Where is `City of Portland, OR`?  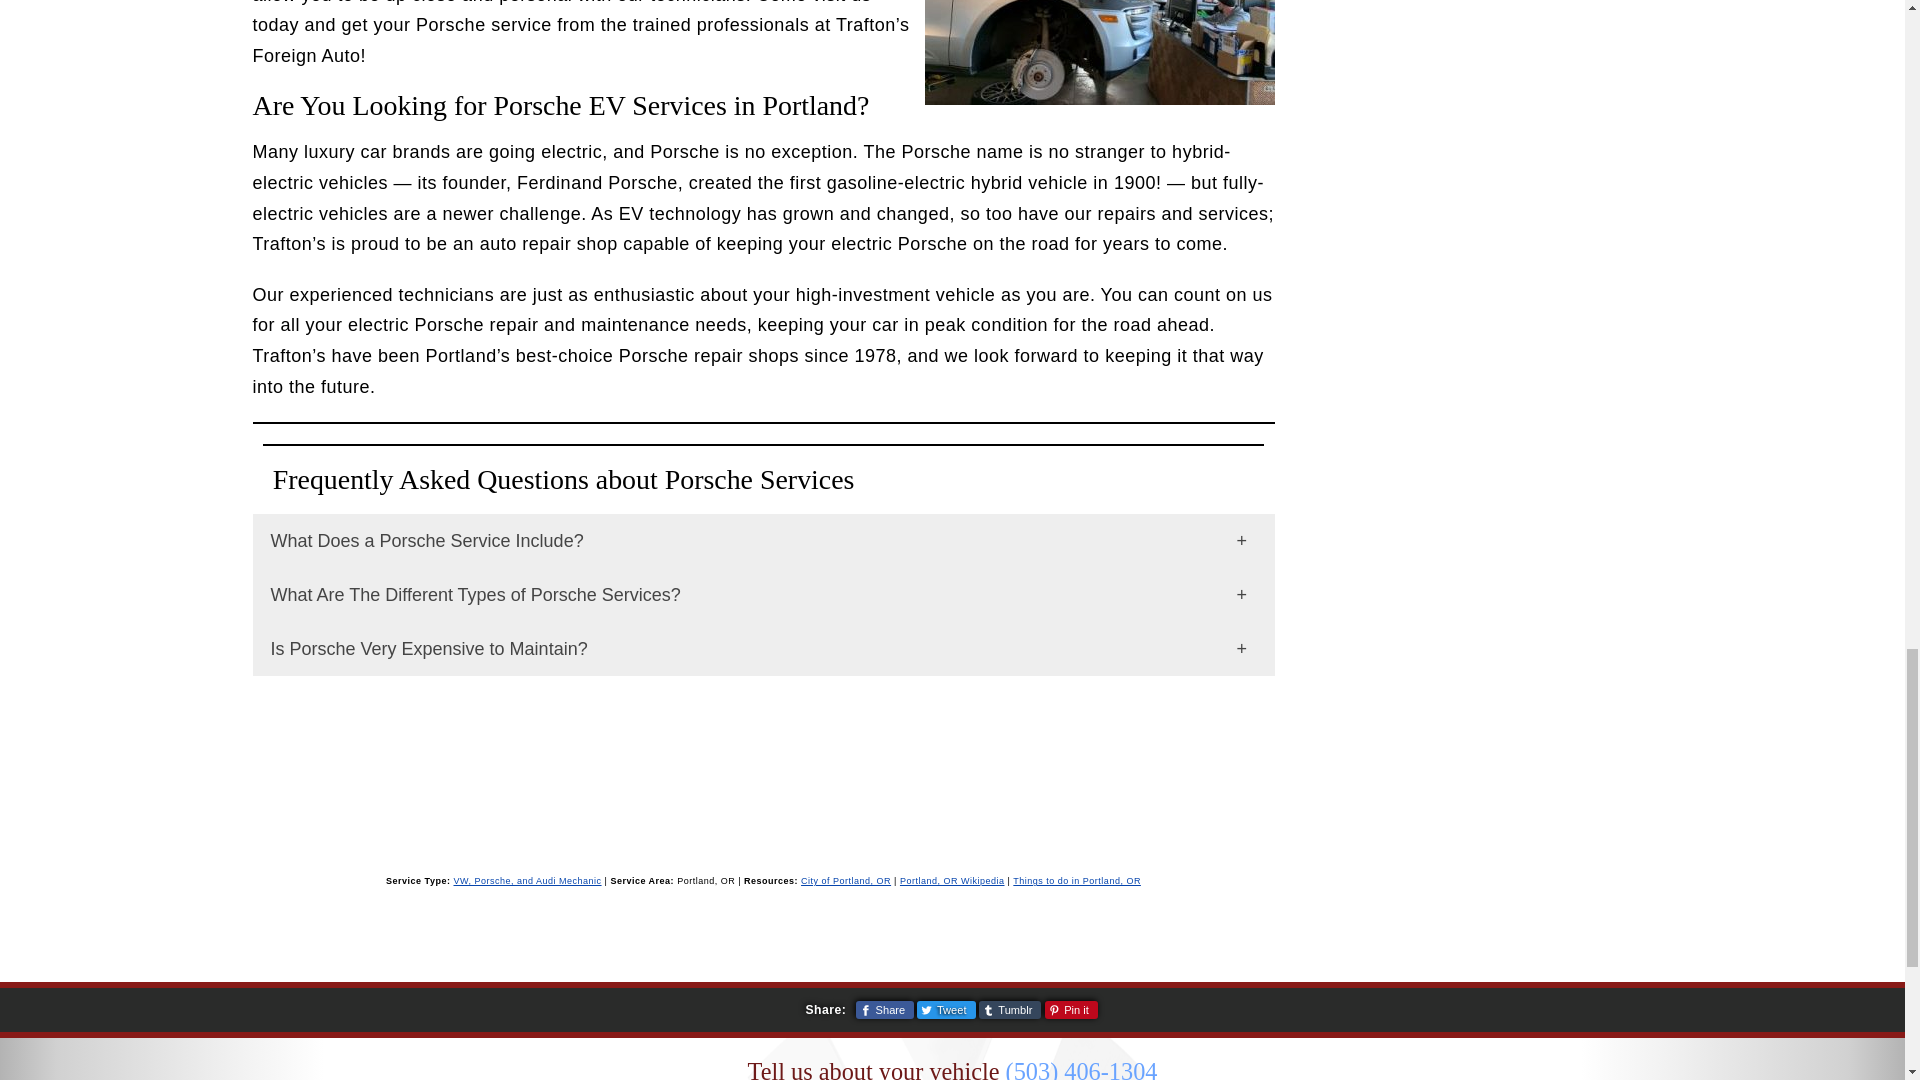
City of Portland, OR is located at coordinates (845, 880).